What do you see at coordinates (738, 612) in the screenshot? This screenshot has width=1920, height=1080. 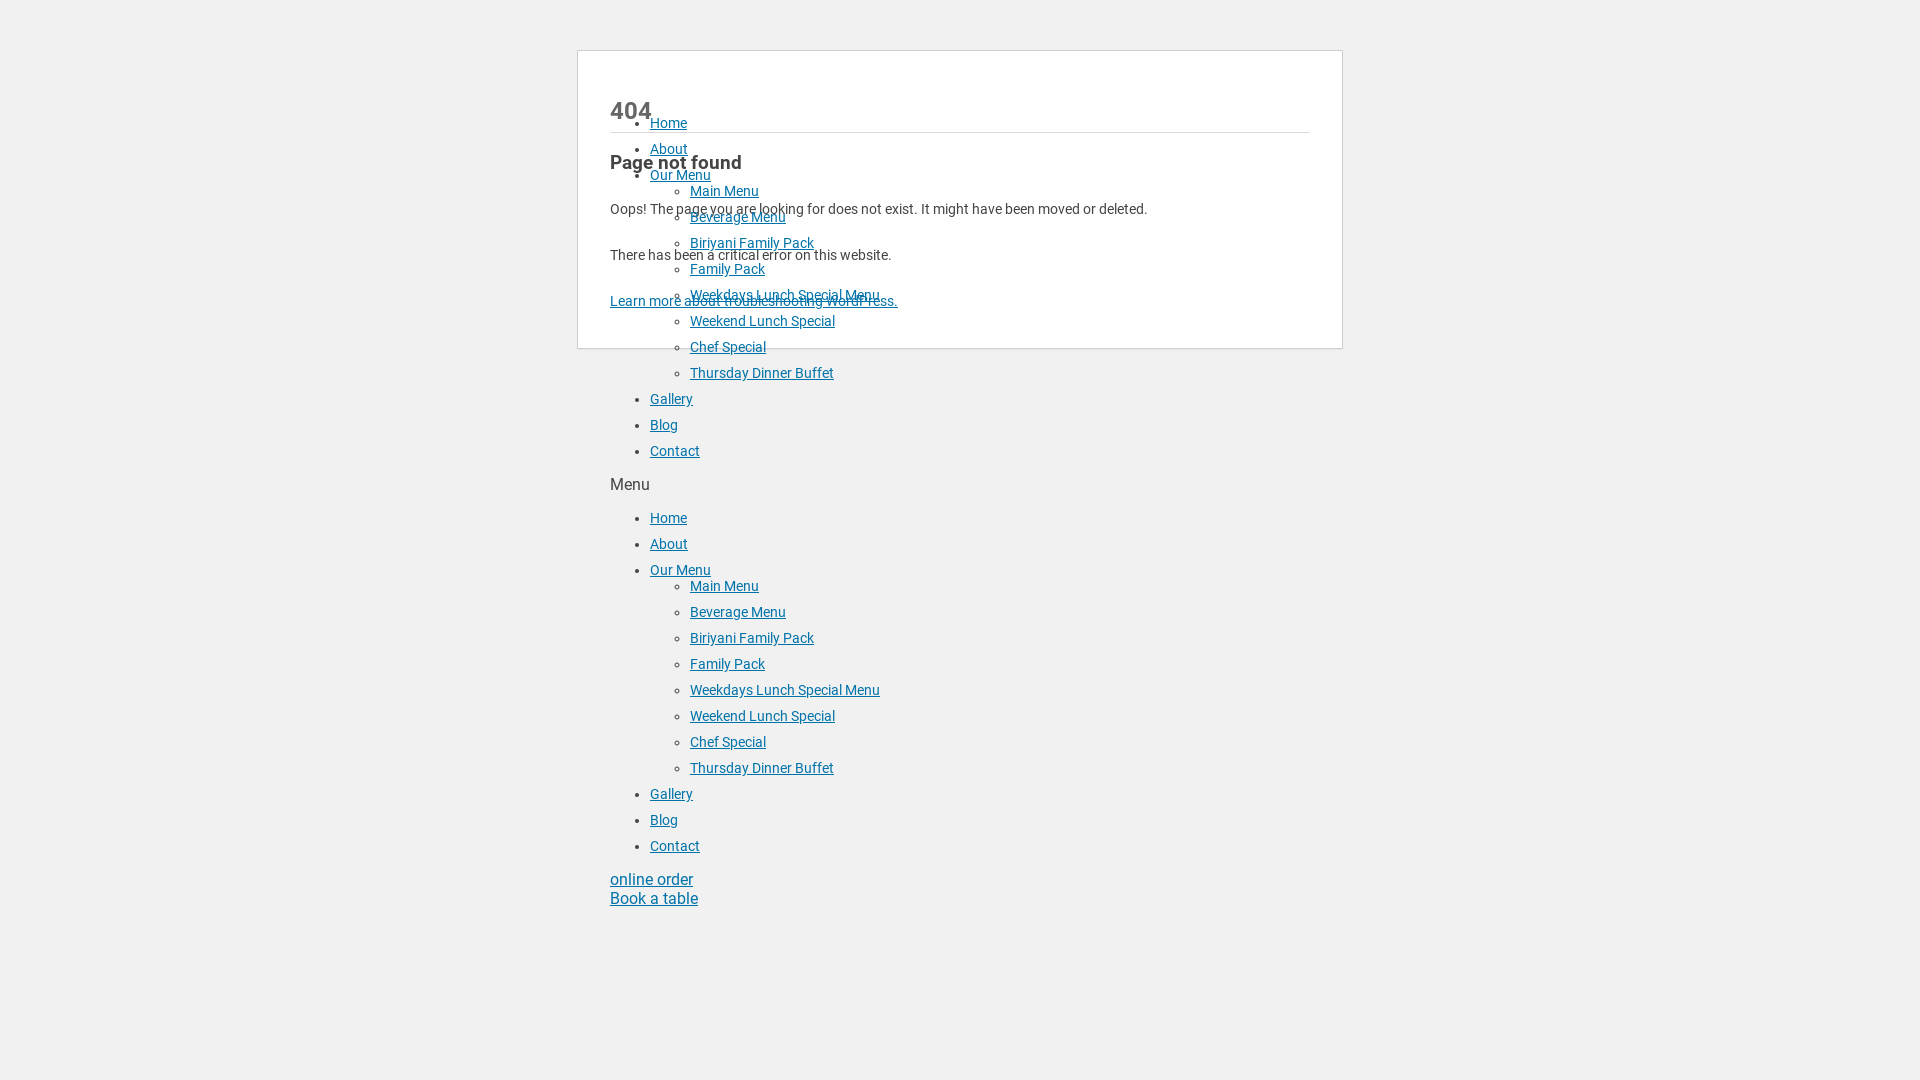 I see `Beverage Menu` at bounding box center [738, 612].